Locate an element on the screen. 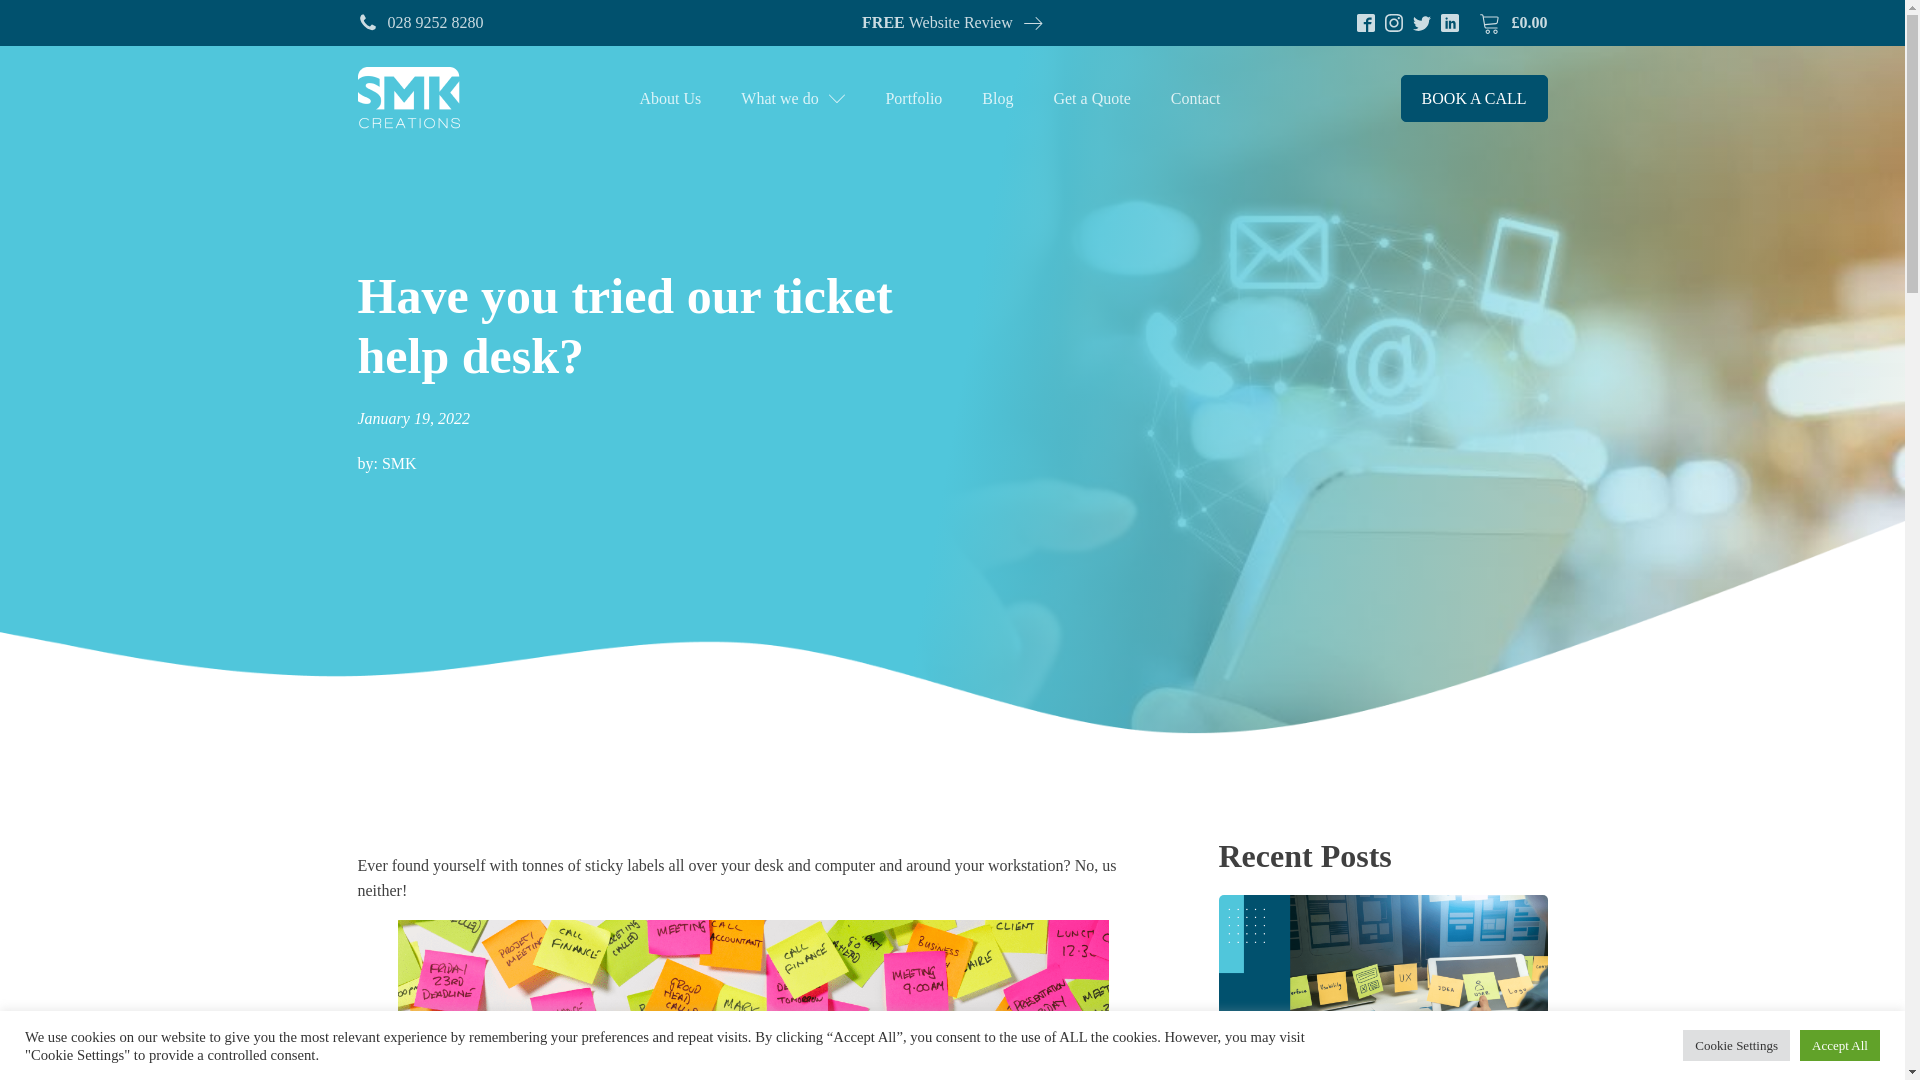  What we do is located at coordinates (793, 98).